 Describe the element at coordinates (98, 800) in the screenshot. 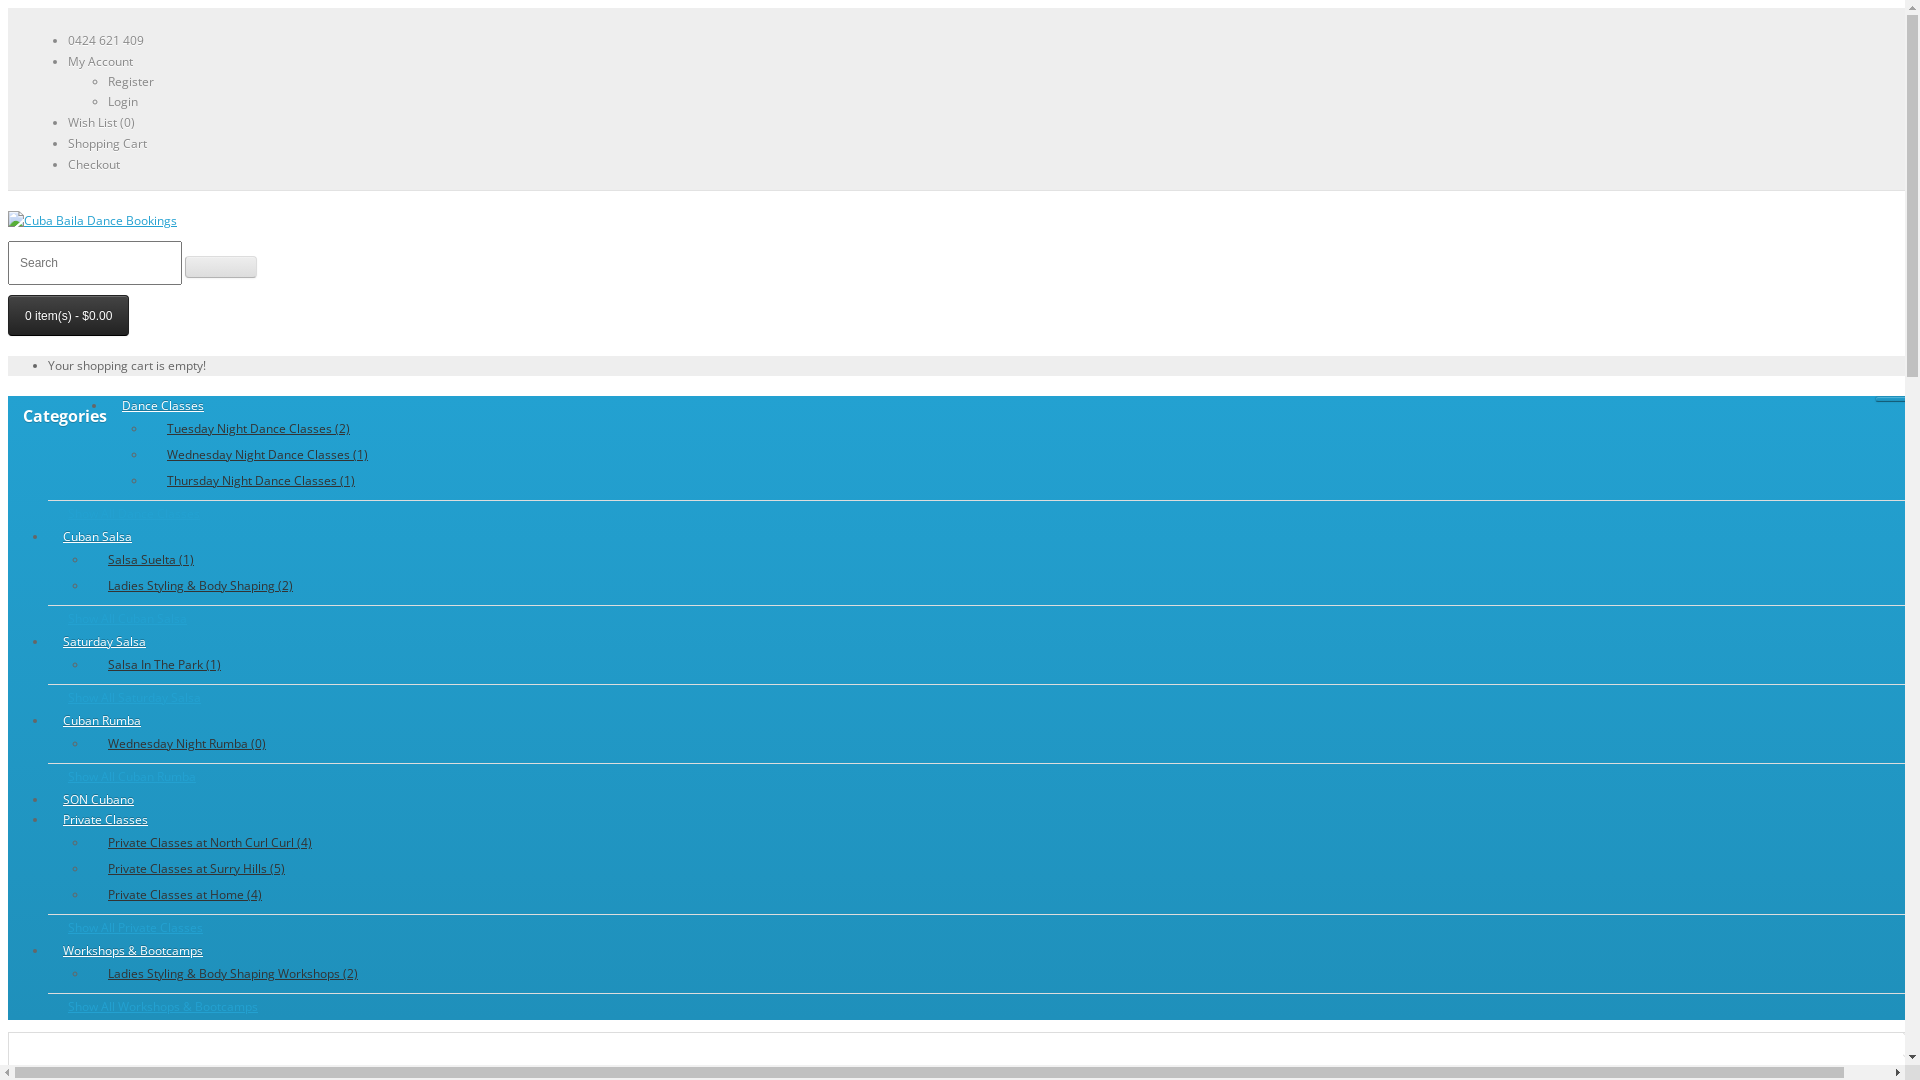

I see `SON Cubano` at that location.